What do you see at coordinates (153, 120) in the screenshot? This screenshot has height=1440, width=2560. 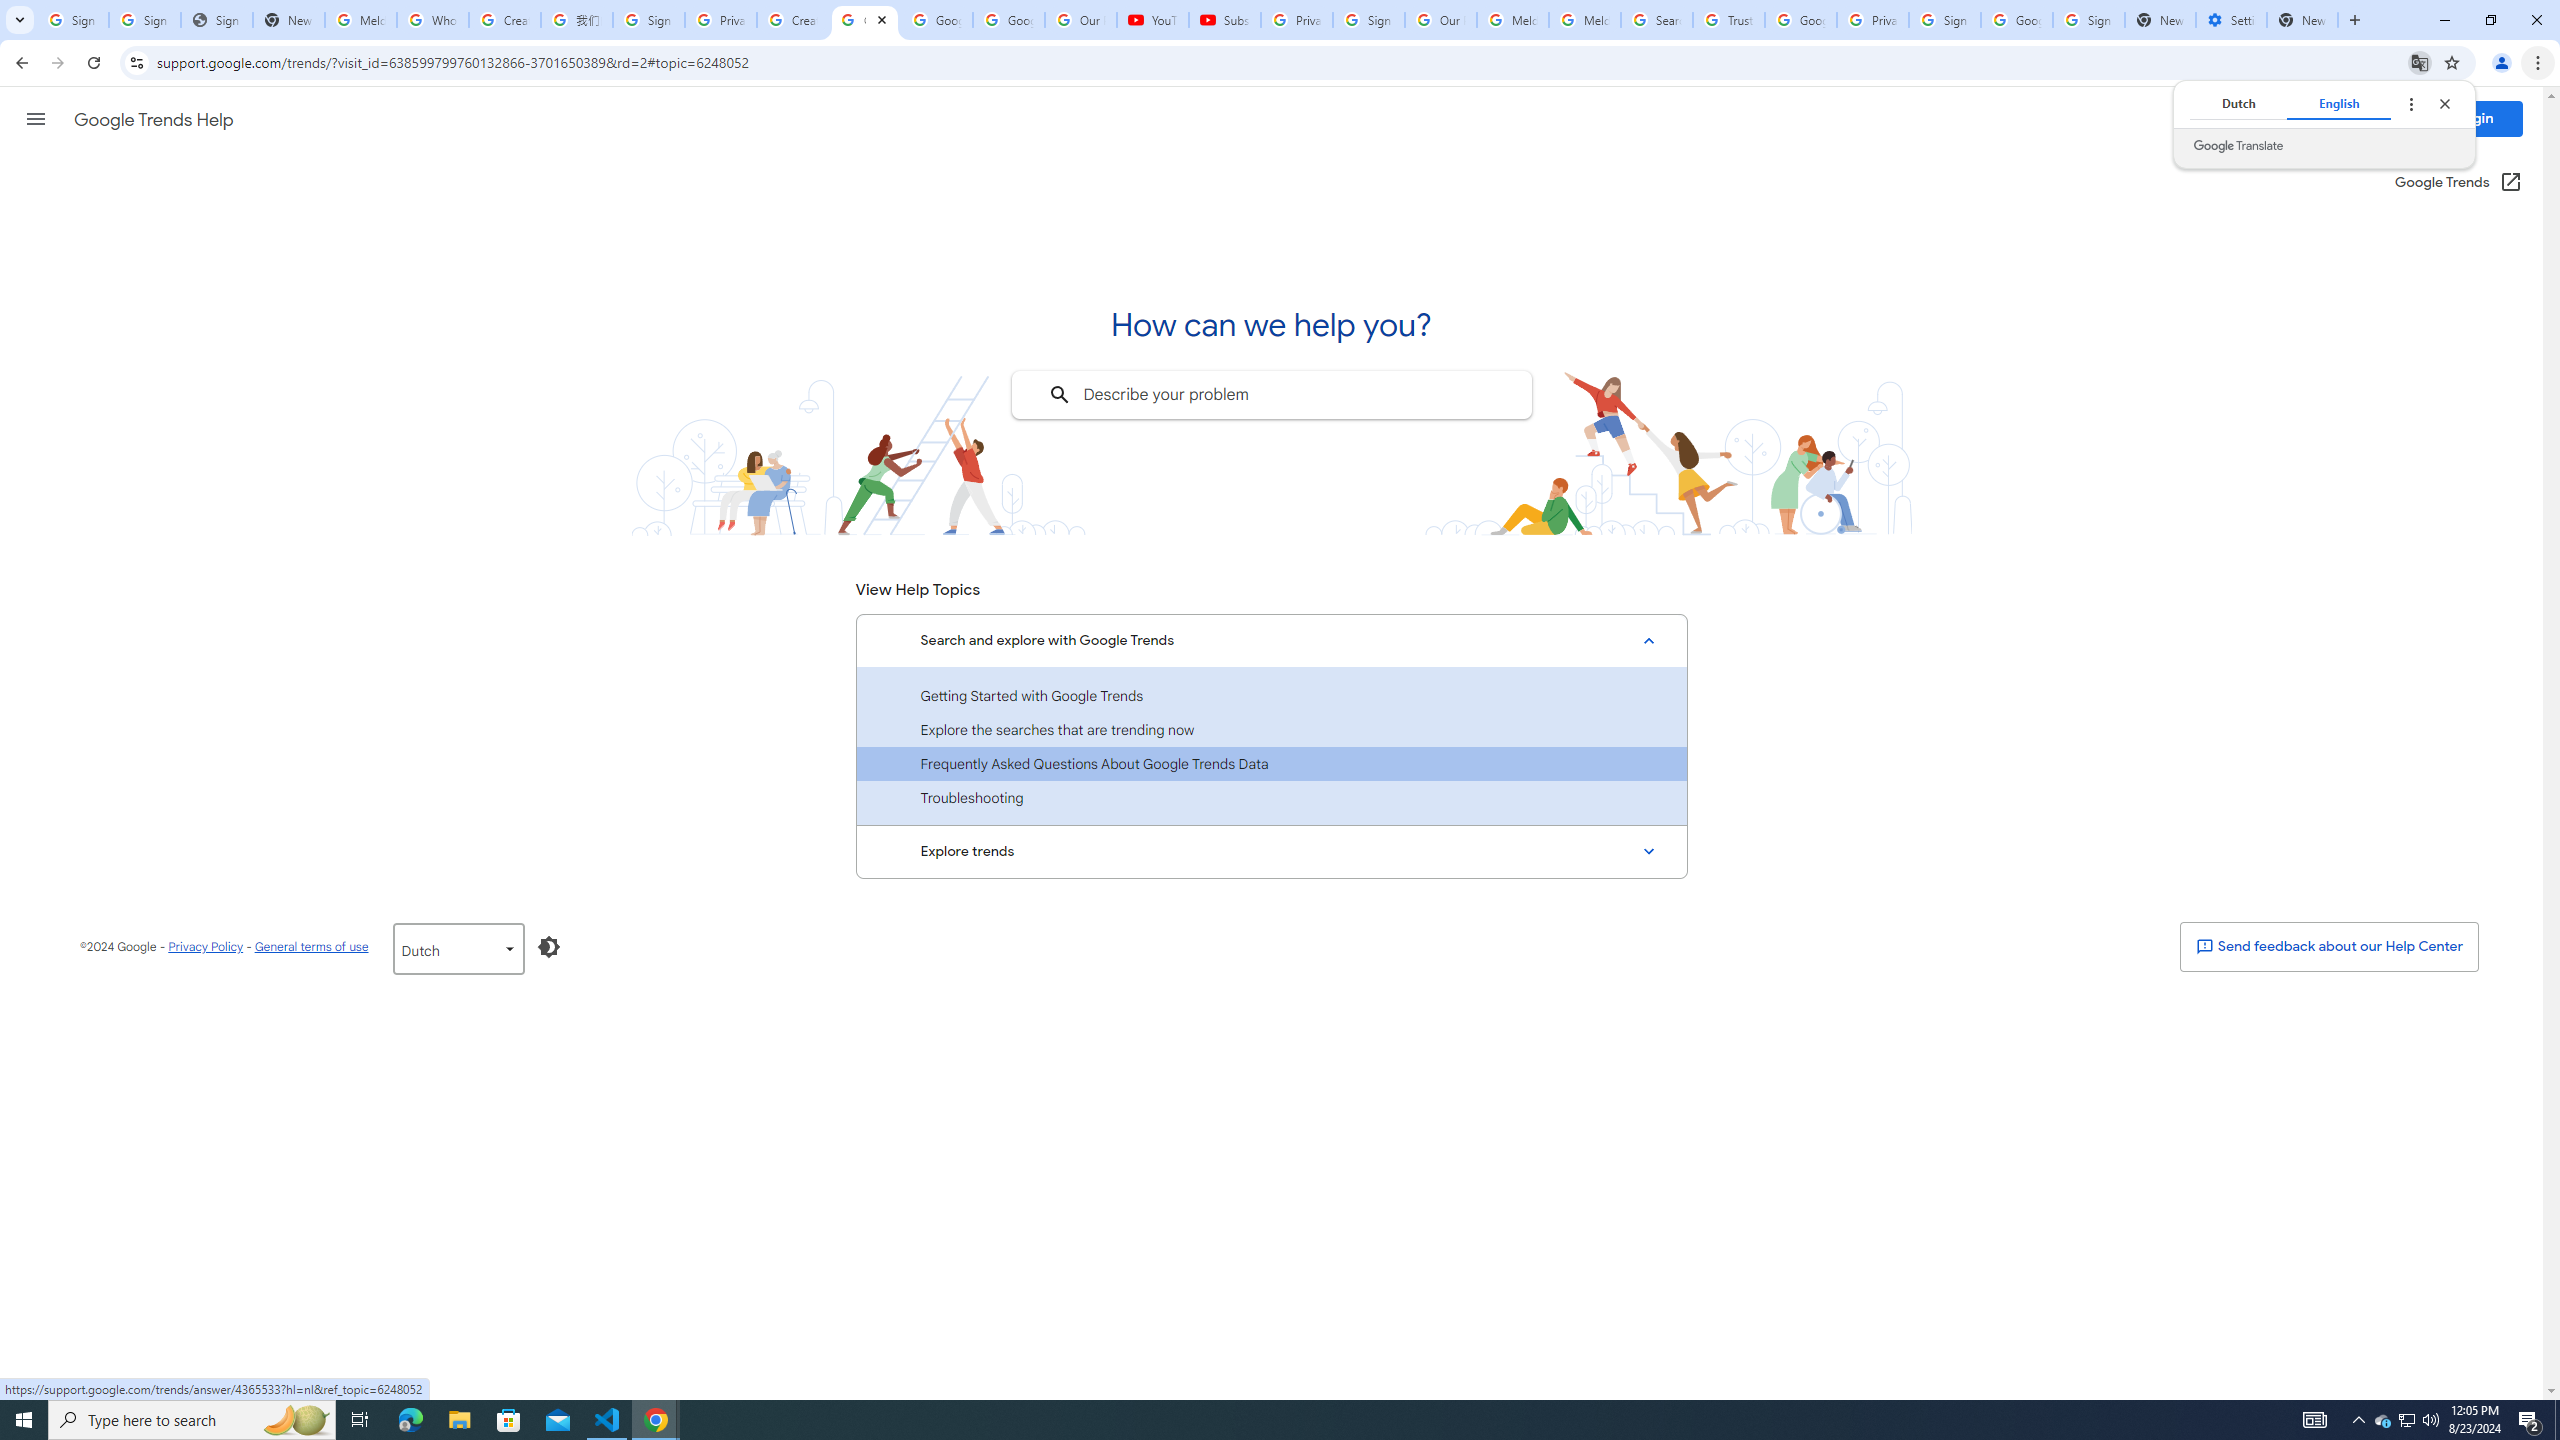 I see `Google Trends Help` at bounding box center [153, 120].